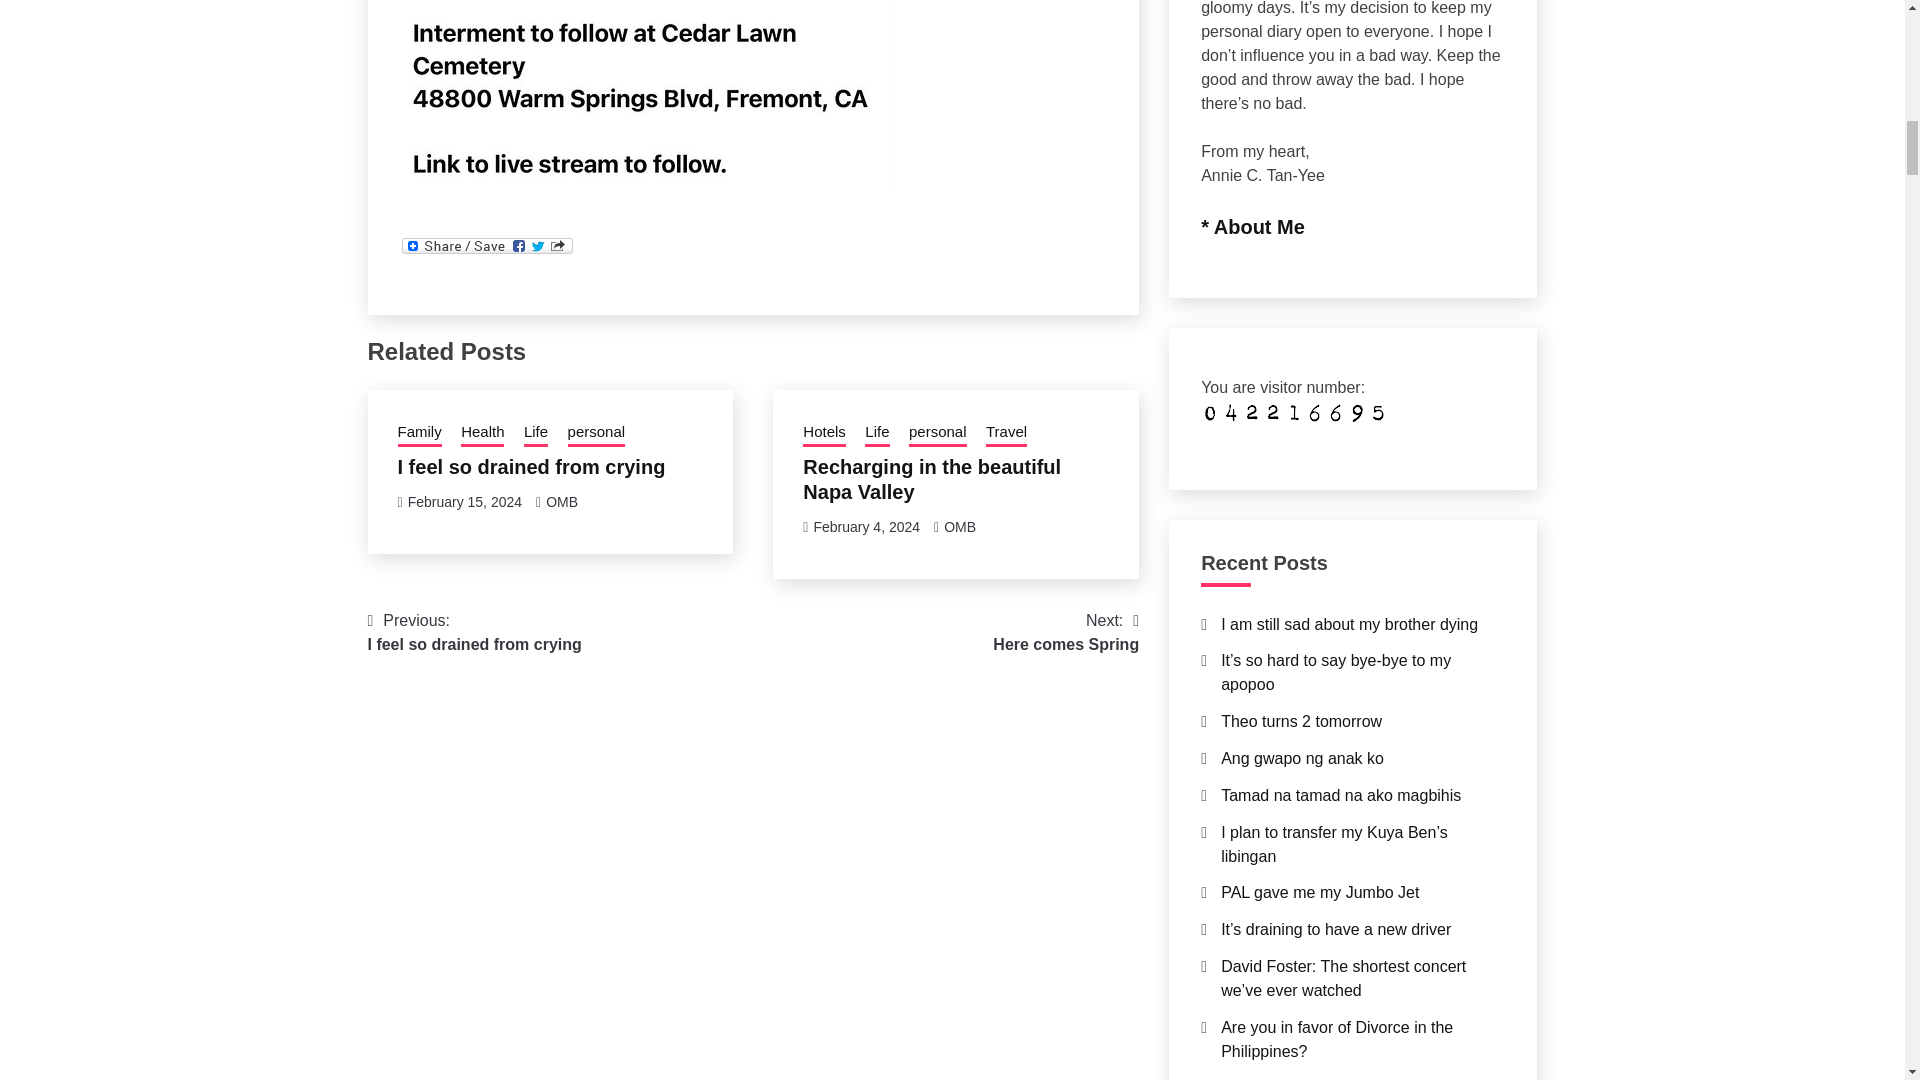  I want to click on Family, so click(419, 434).